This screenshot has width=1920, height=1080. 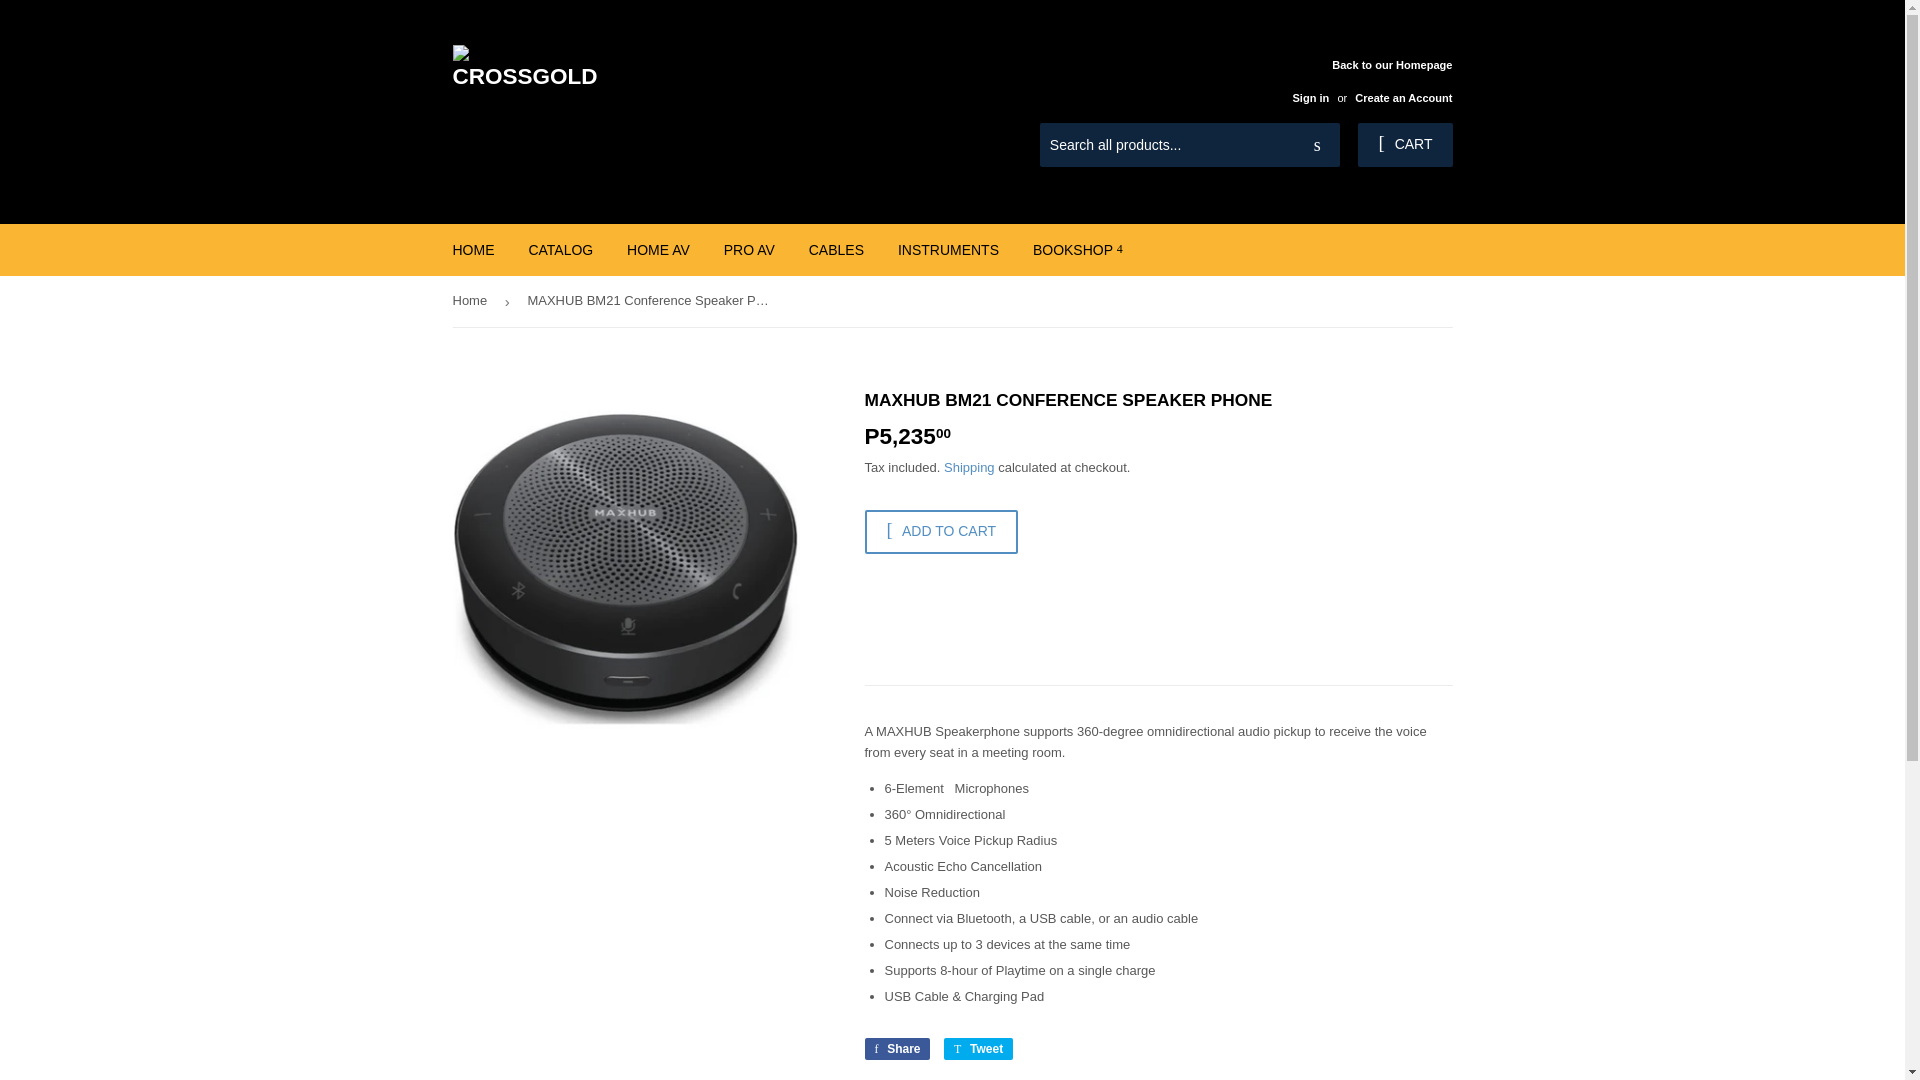 What do you see at coordinates (1078, 250) in the screenshot?
I see `BOOKSHOP` at bounding box center [1078, 250].